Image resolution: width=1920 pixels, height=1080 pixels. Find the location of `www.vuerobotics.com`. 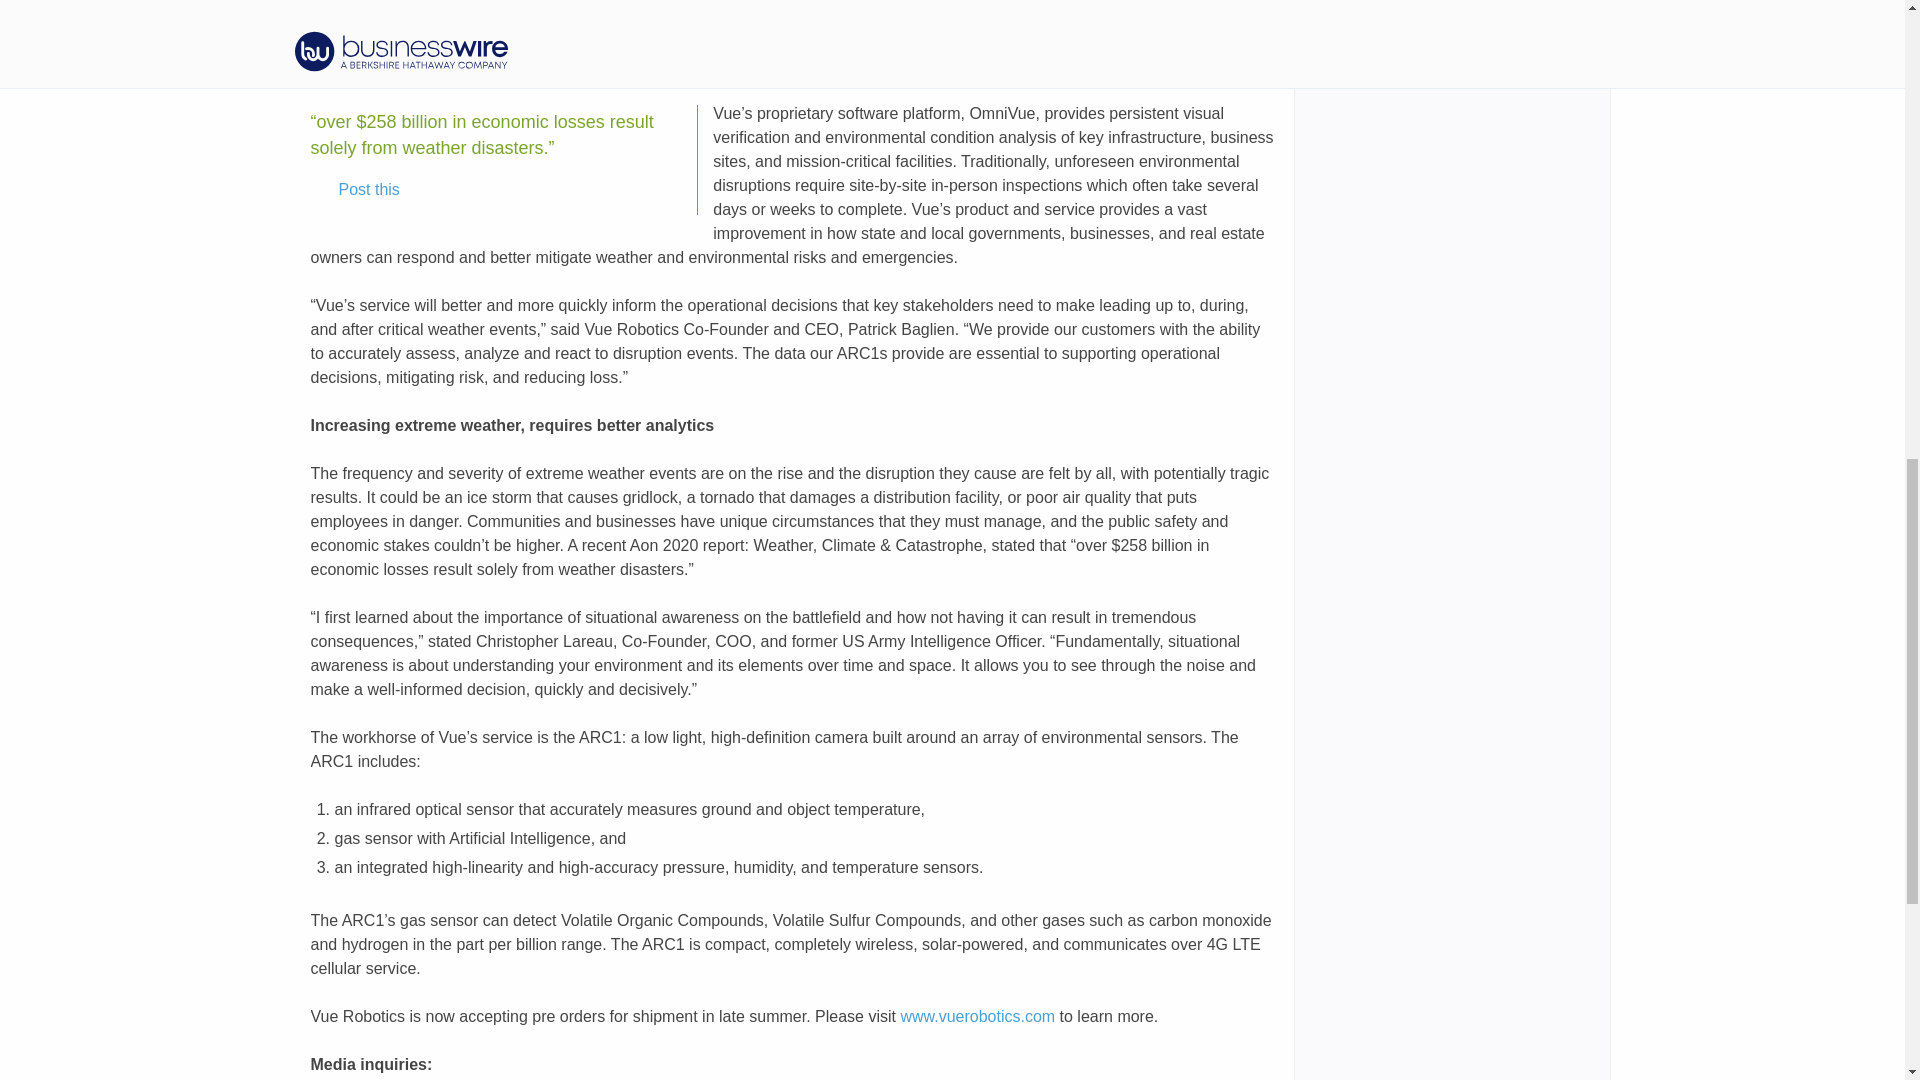

www.vuerobotics.com is located at coordinates (977, 1016).